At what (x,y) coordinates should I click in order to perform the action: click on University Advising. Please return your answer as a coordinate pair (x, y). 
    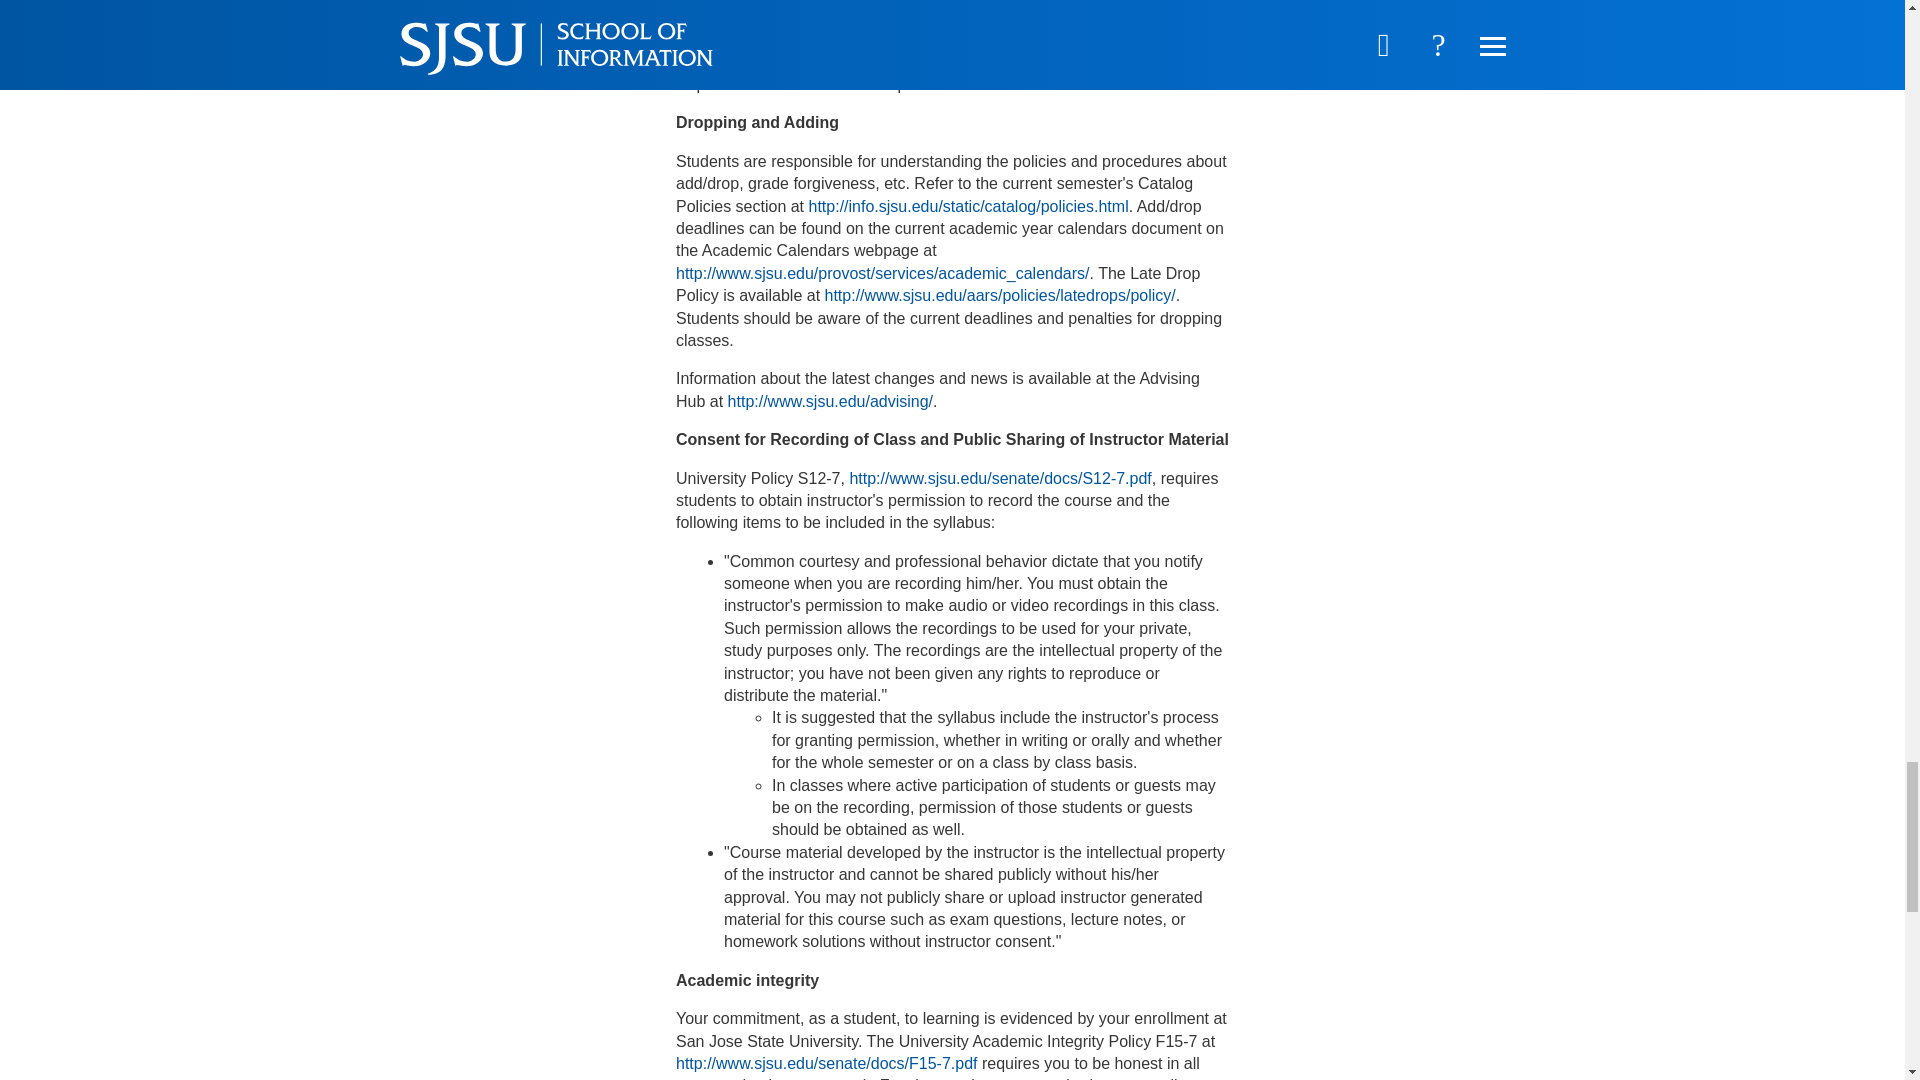
    Looking at the image, I should click on (830, 402).